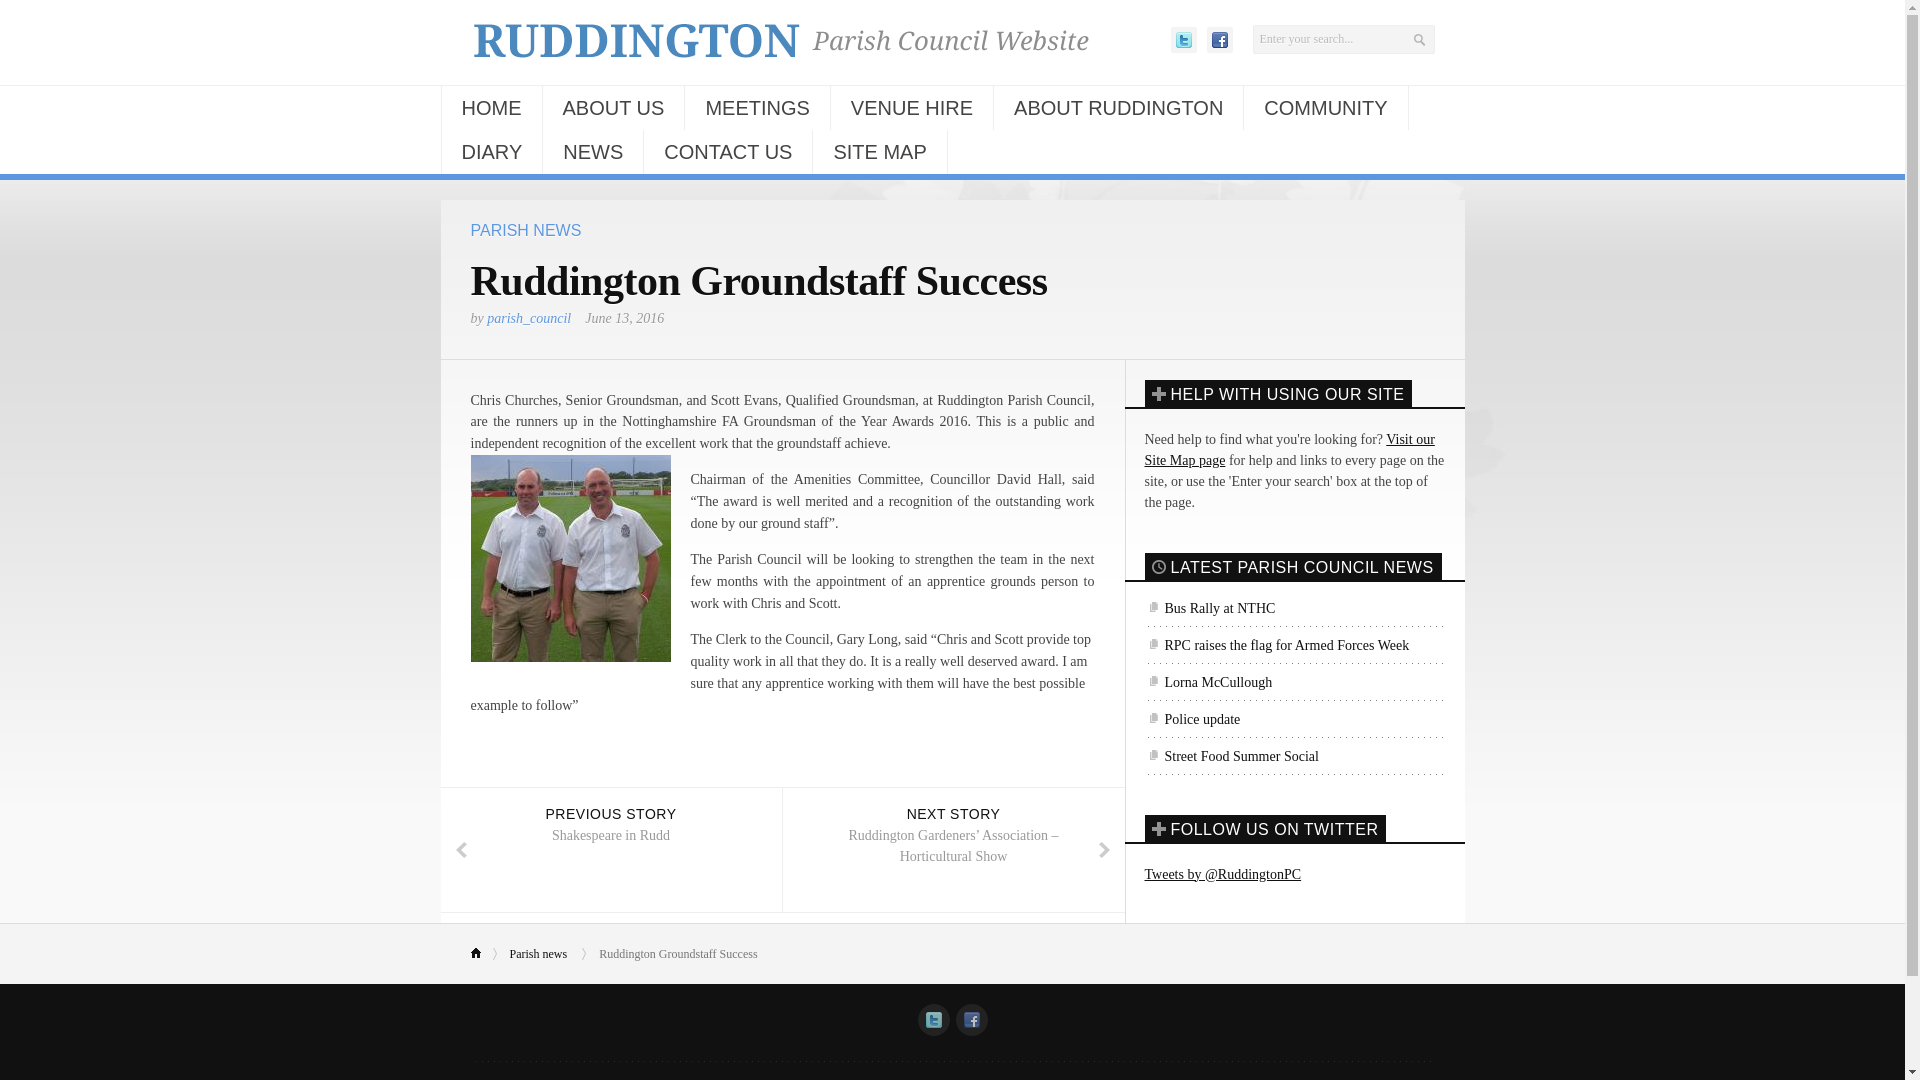 This screenshot has height=1080, width=1920. I want to click on VENUE HIRE, so click(912, 108).